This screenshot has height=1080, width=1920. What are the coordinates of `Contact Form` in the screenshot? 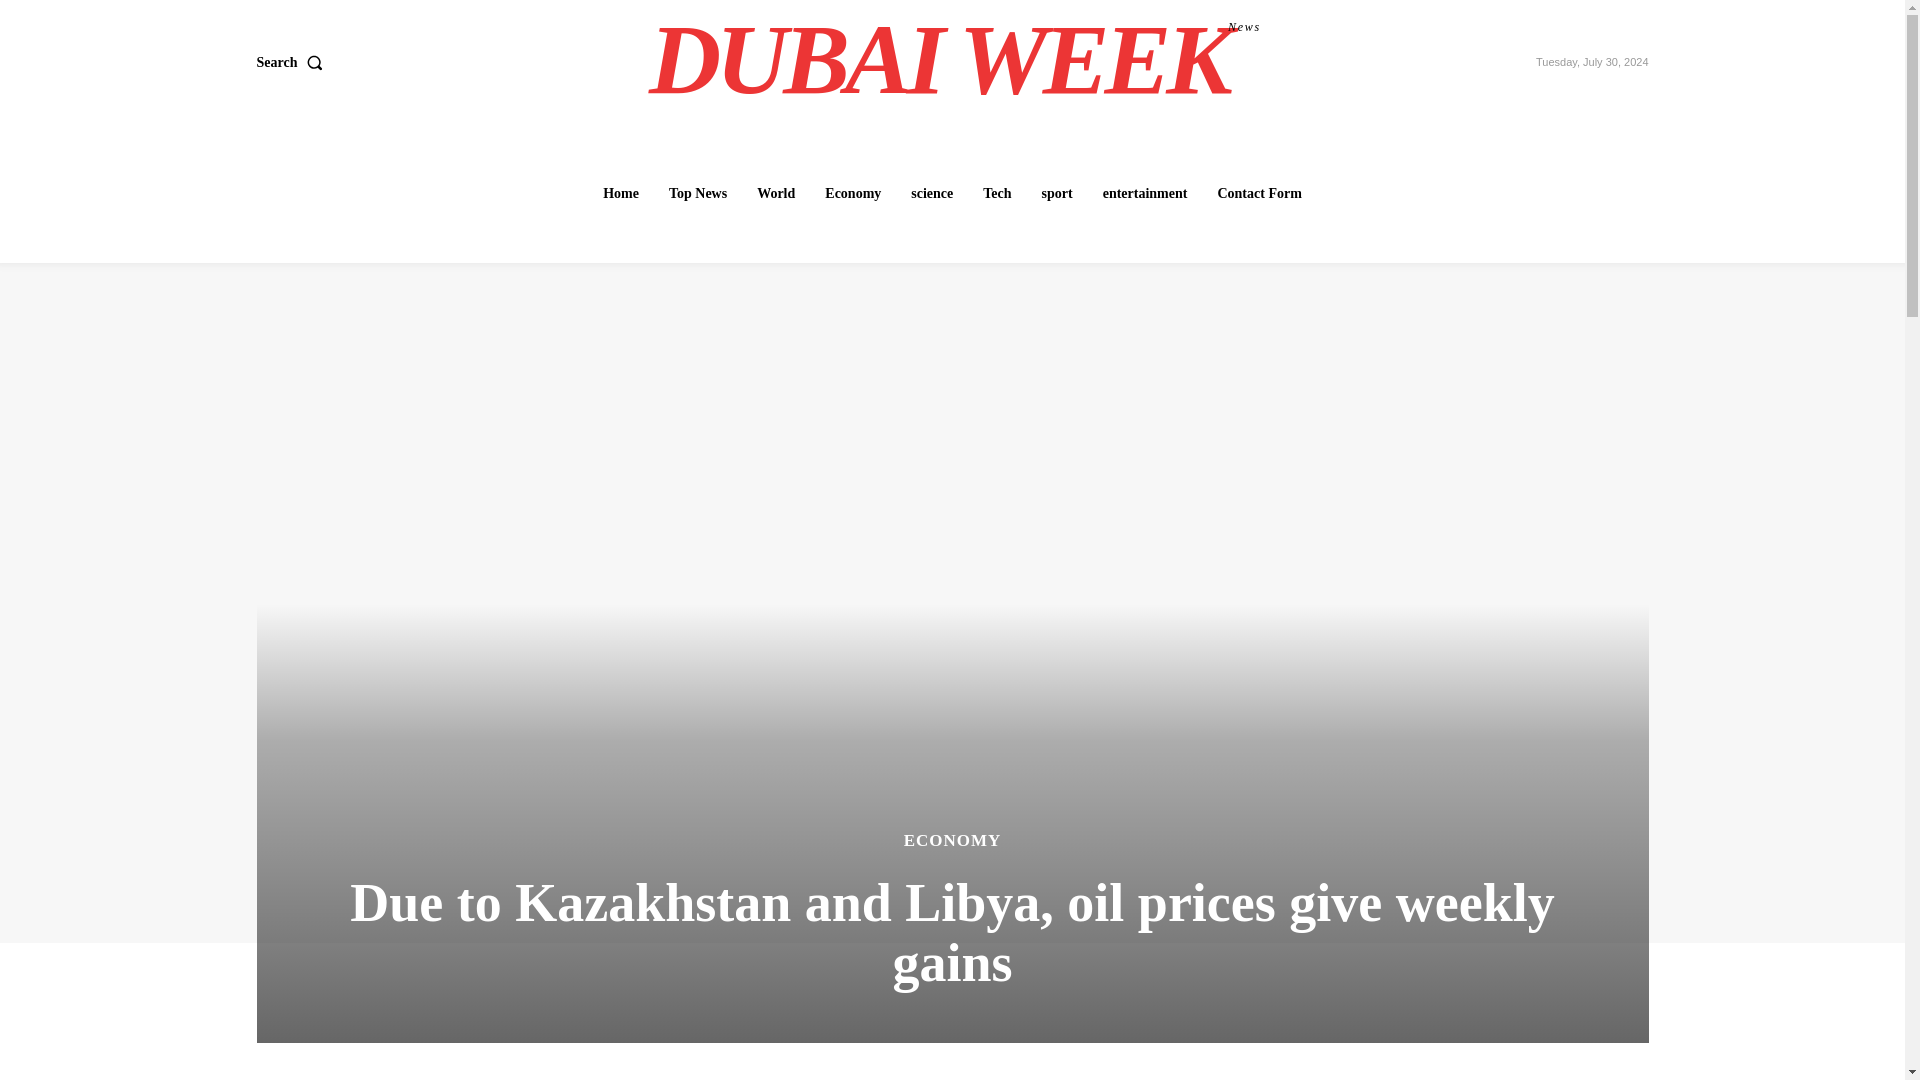 It's located at (1259, 193).